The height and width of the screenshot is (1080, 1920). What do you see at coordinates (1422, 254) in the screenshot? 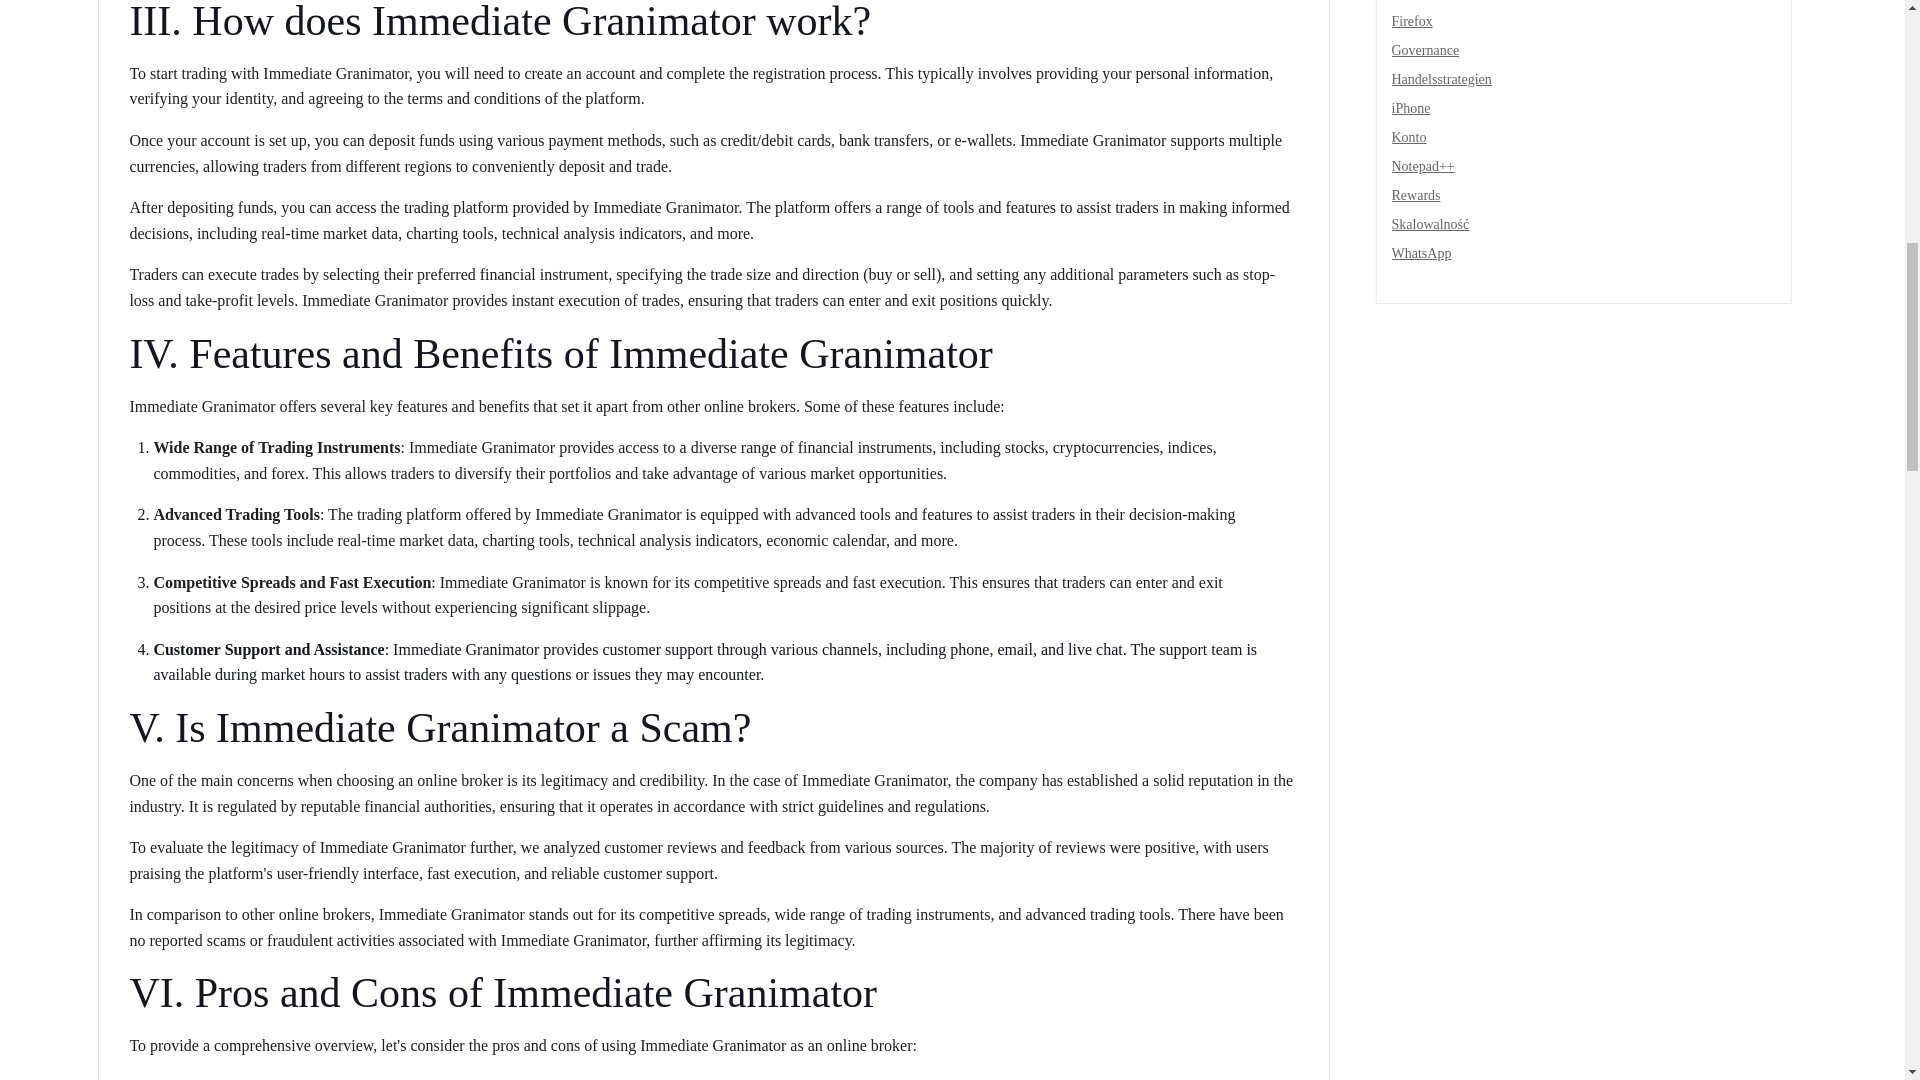
I see `WhatsApp` at bounding box center [1422, 254].